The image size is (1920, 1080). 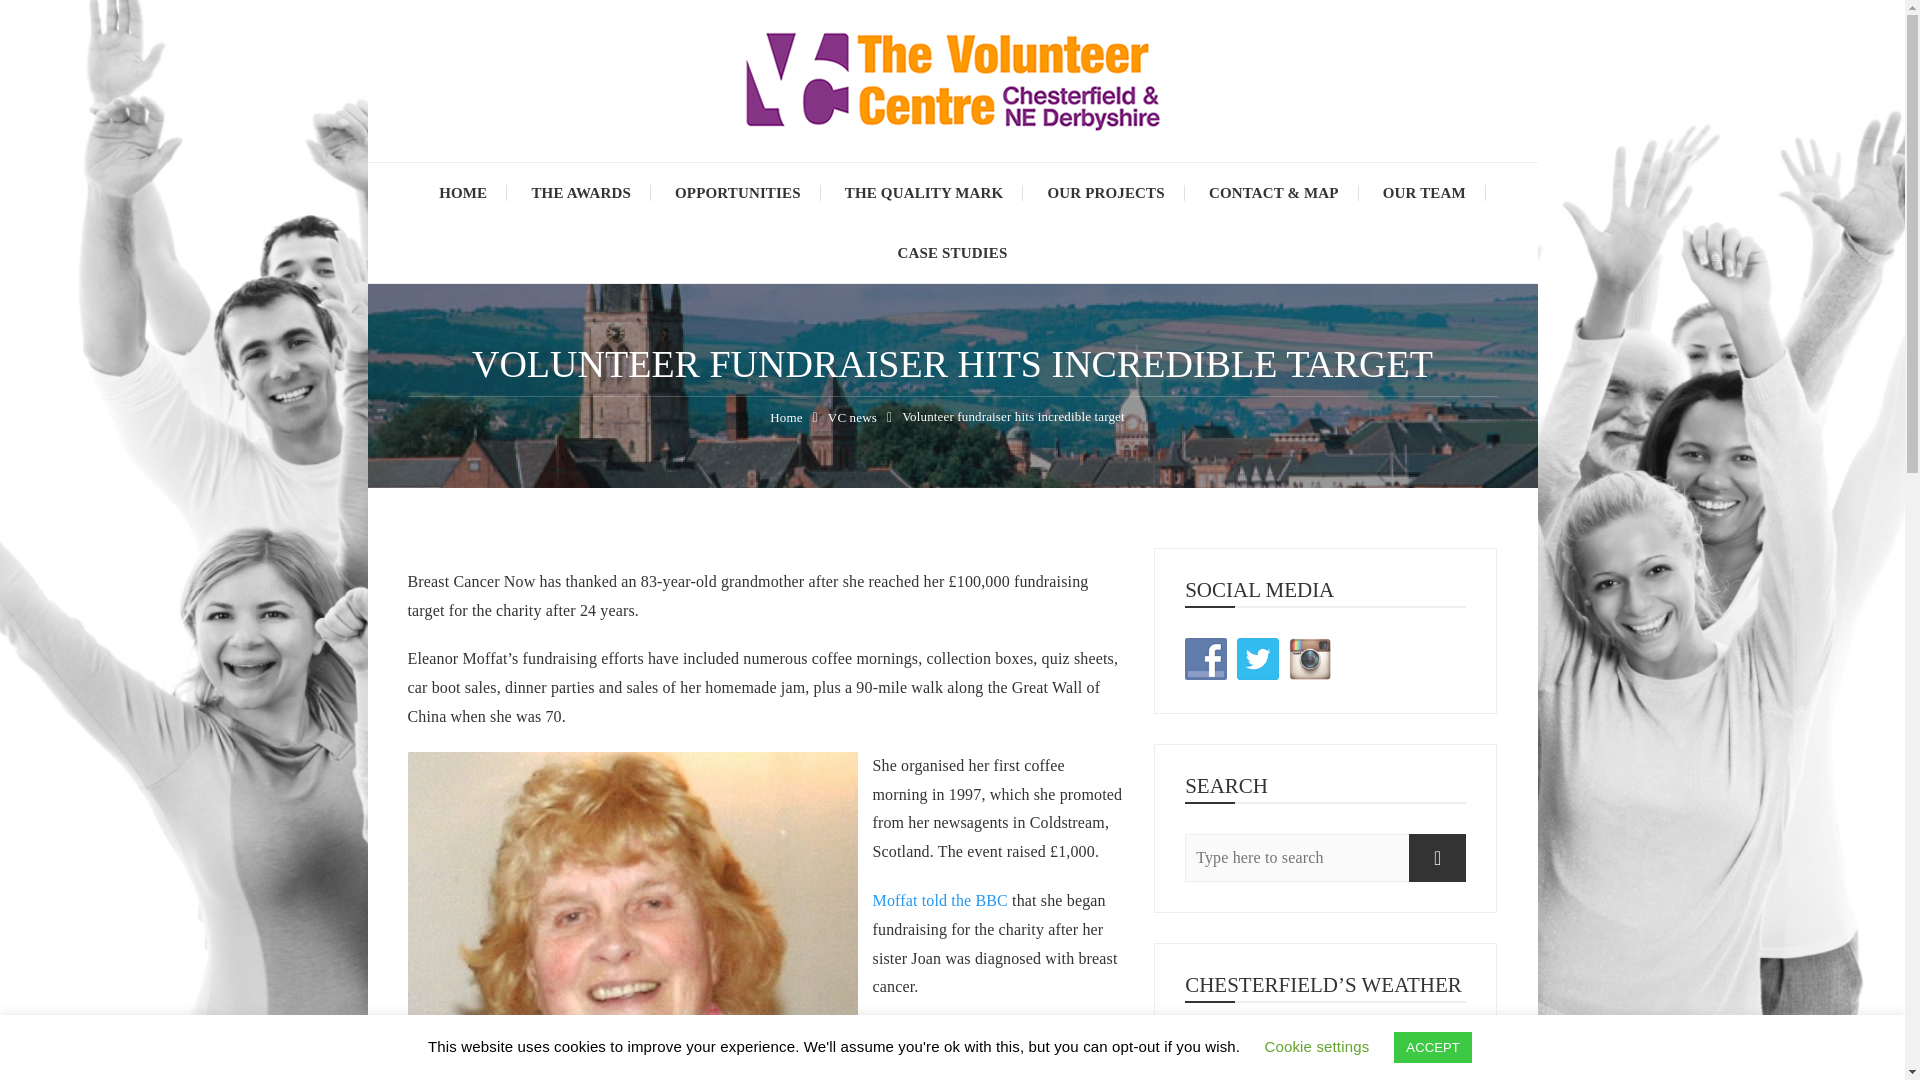 I want to click on Follow Us on Facebook, so click(x=1205, y=659).